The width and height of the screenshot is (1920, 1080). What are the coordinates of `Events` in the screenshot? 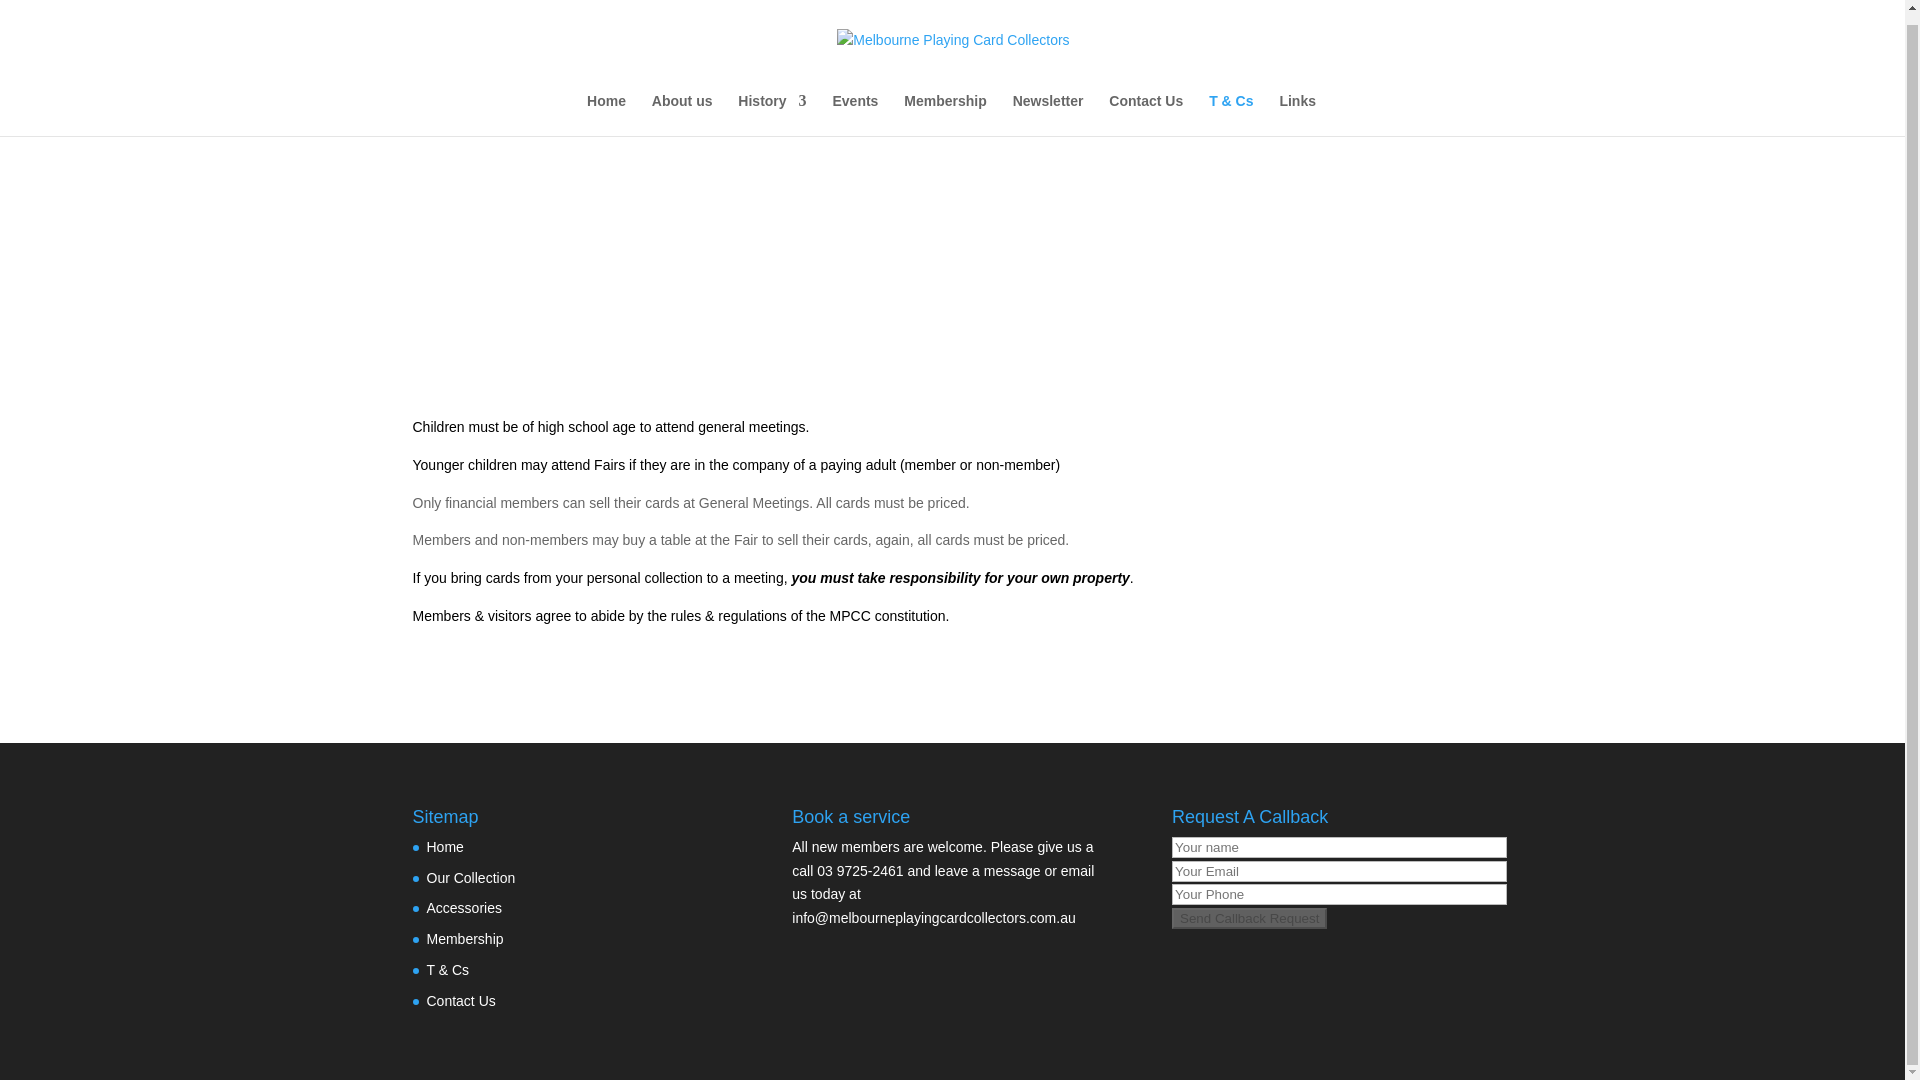 It's located at (854, 114).